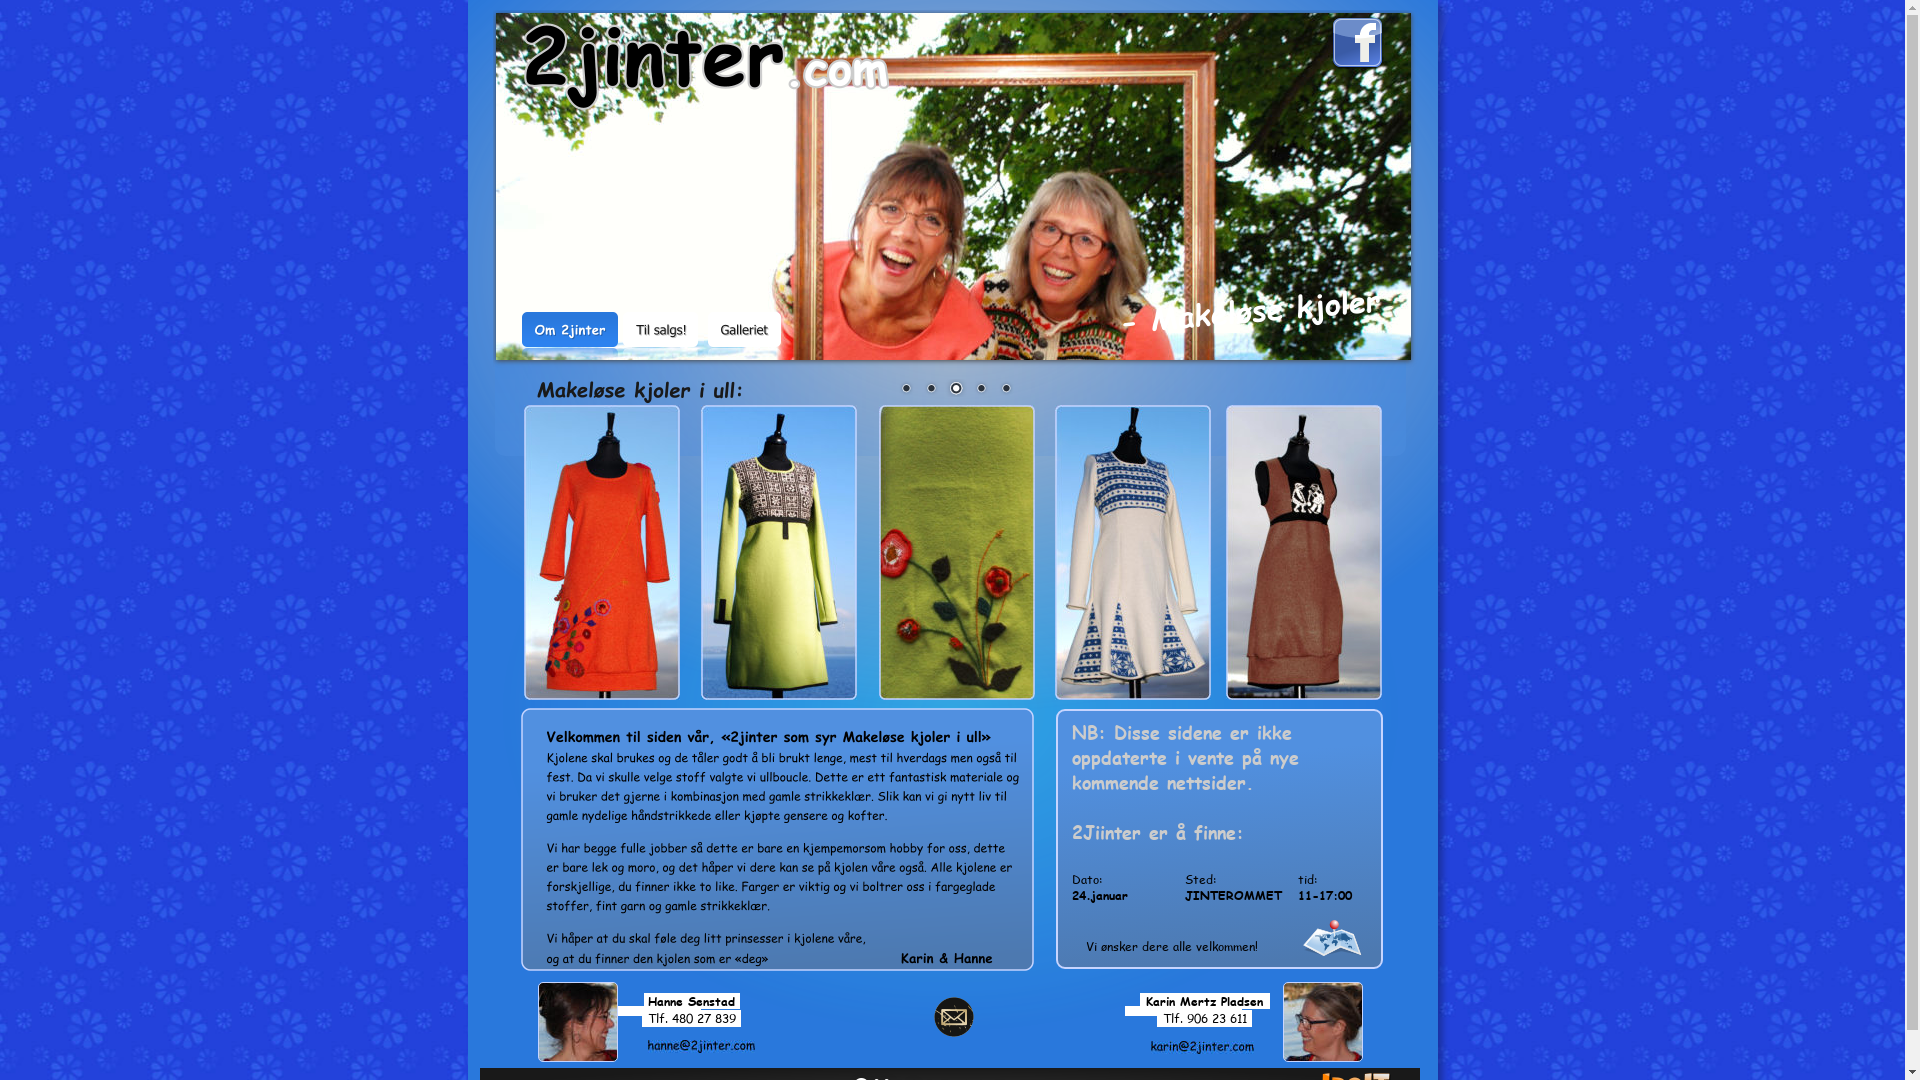 The height and width of the screenshot is (1080, 1920). What do you see at coordinates (906, 390) in the screenshot?
I see `1` at bounding box center [906, 390].